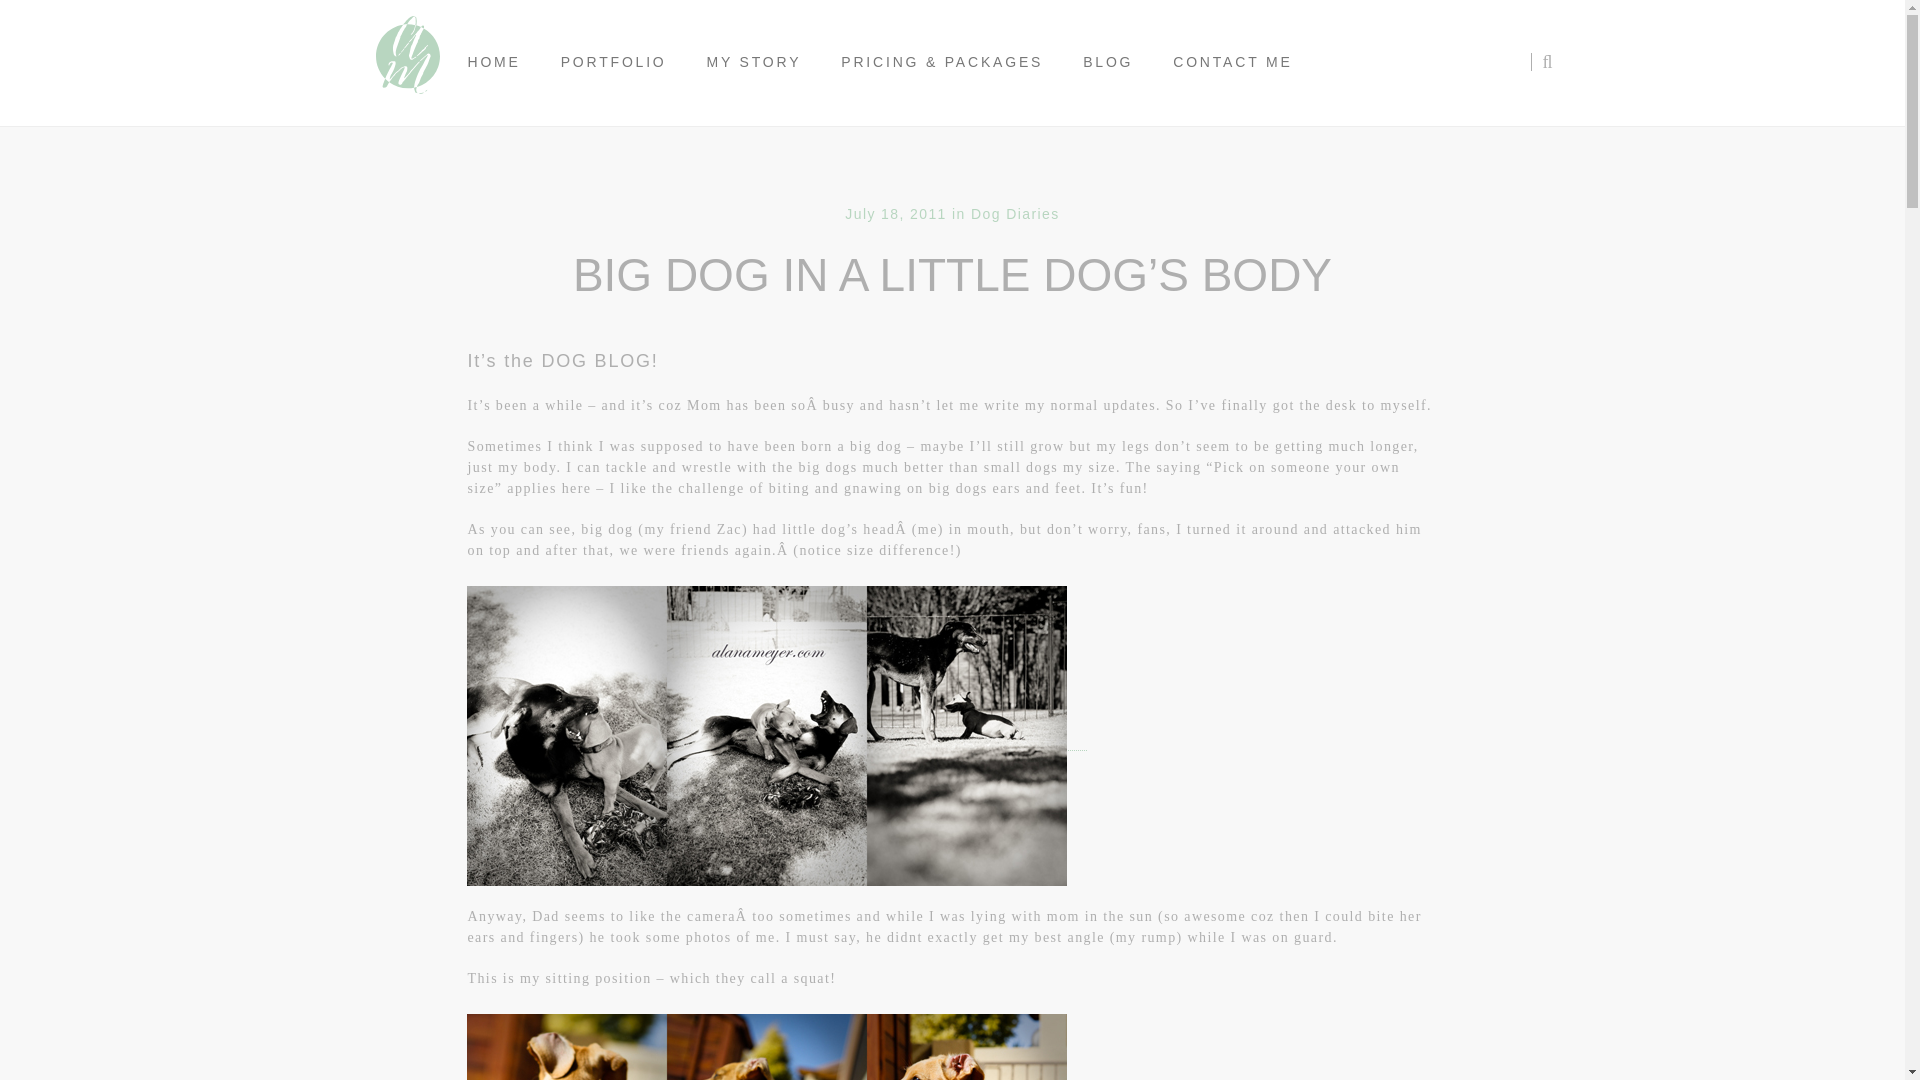  What do you see at coordinates (1232, 62) in the screenshot?
I see `Contact Me` at bounding box center [1232, 62].